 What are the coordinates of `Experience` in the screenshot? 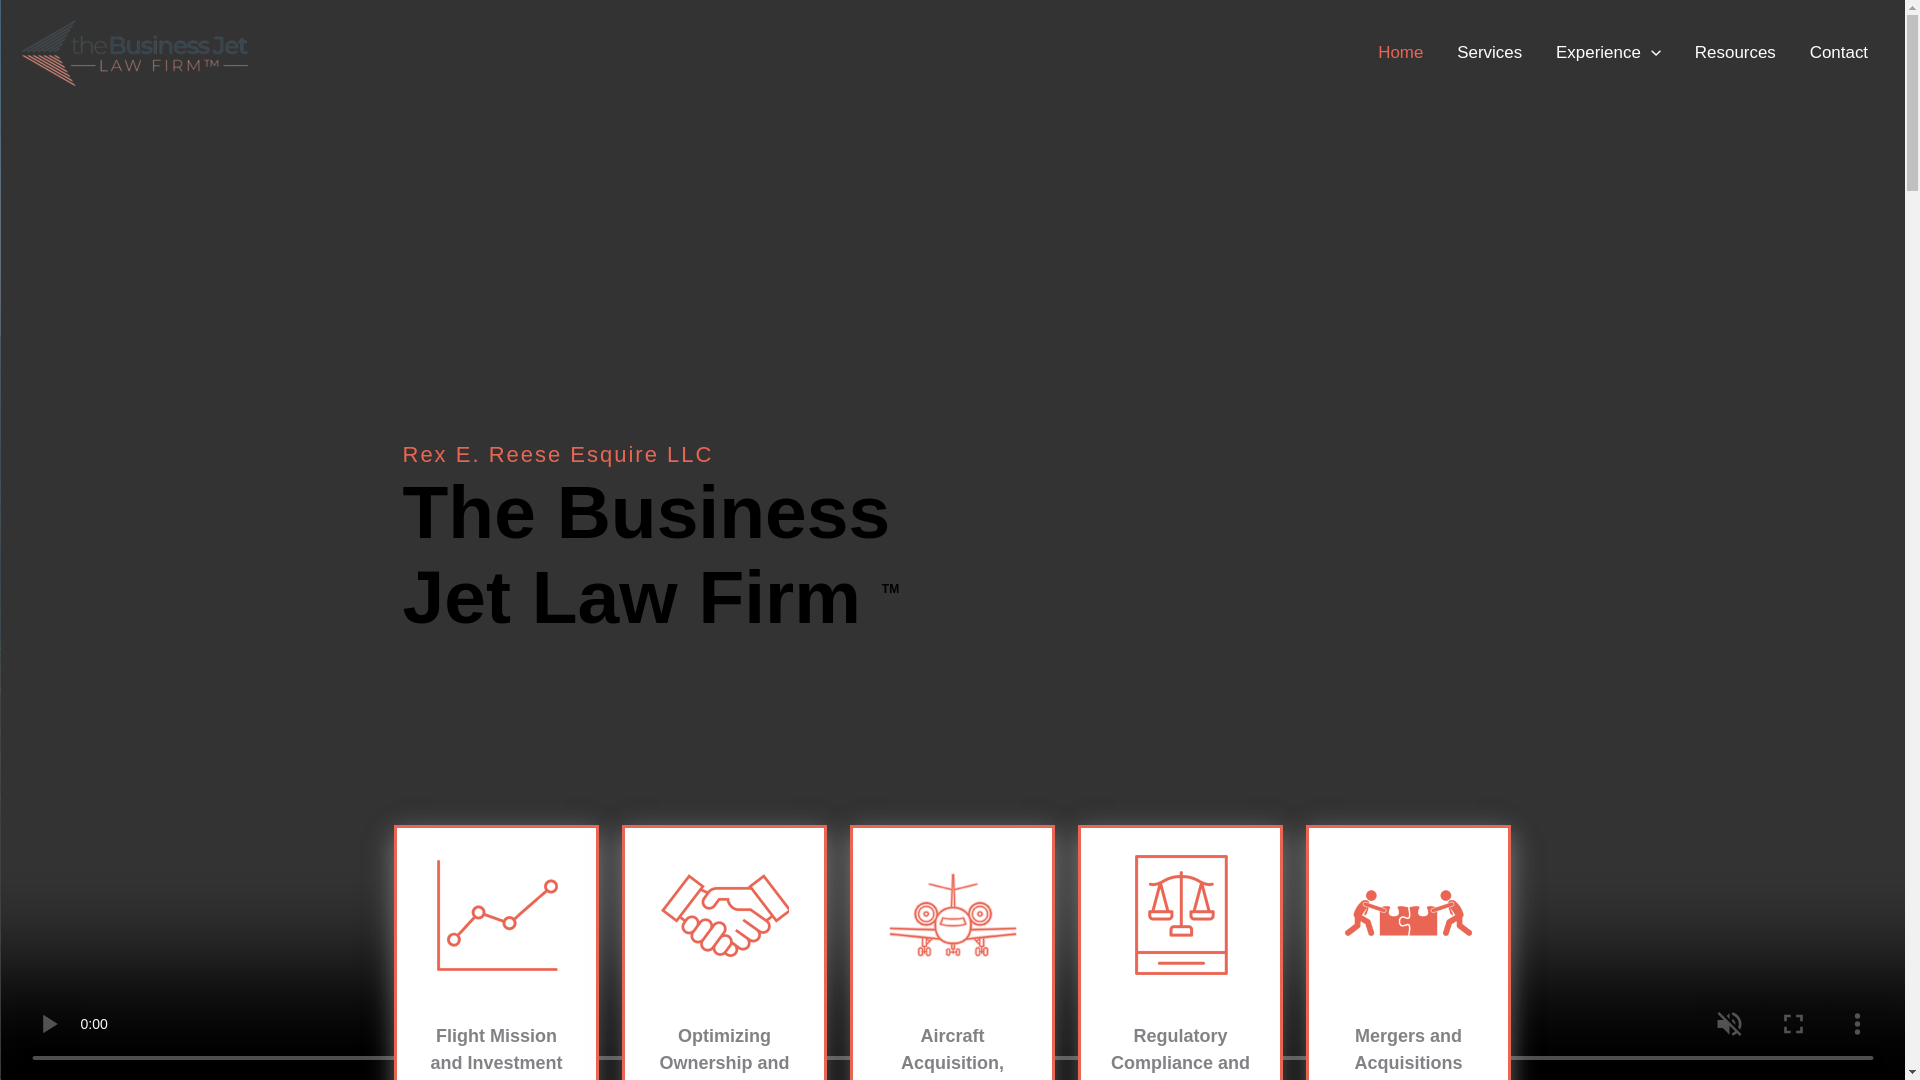 It's located at (1608, 52).